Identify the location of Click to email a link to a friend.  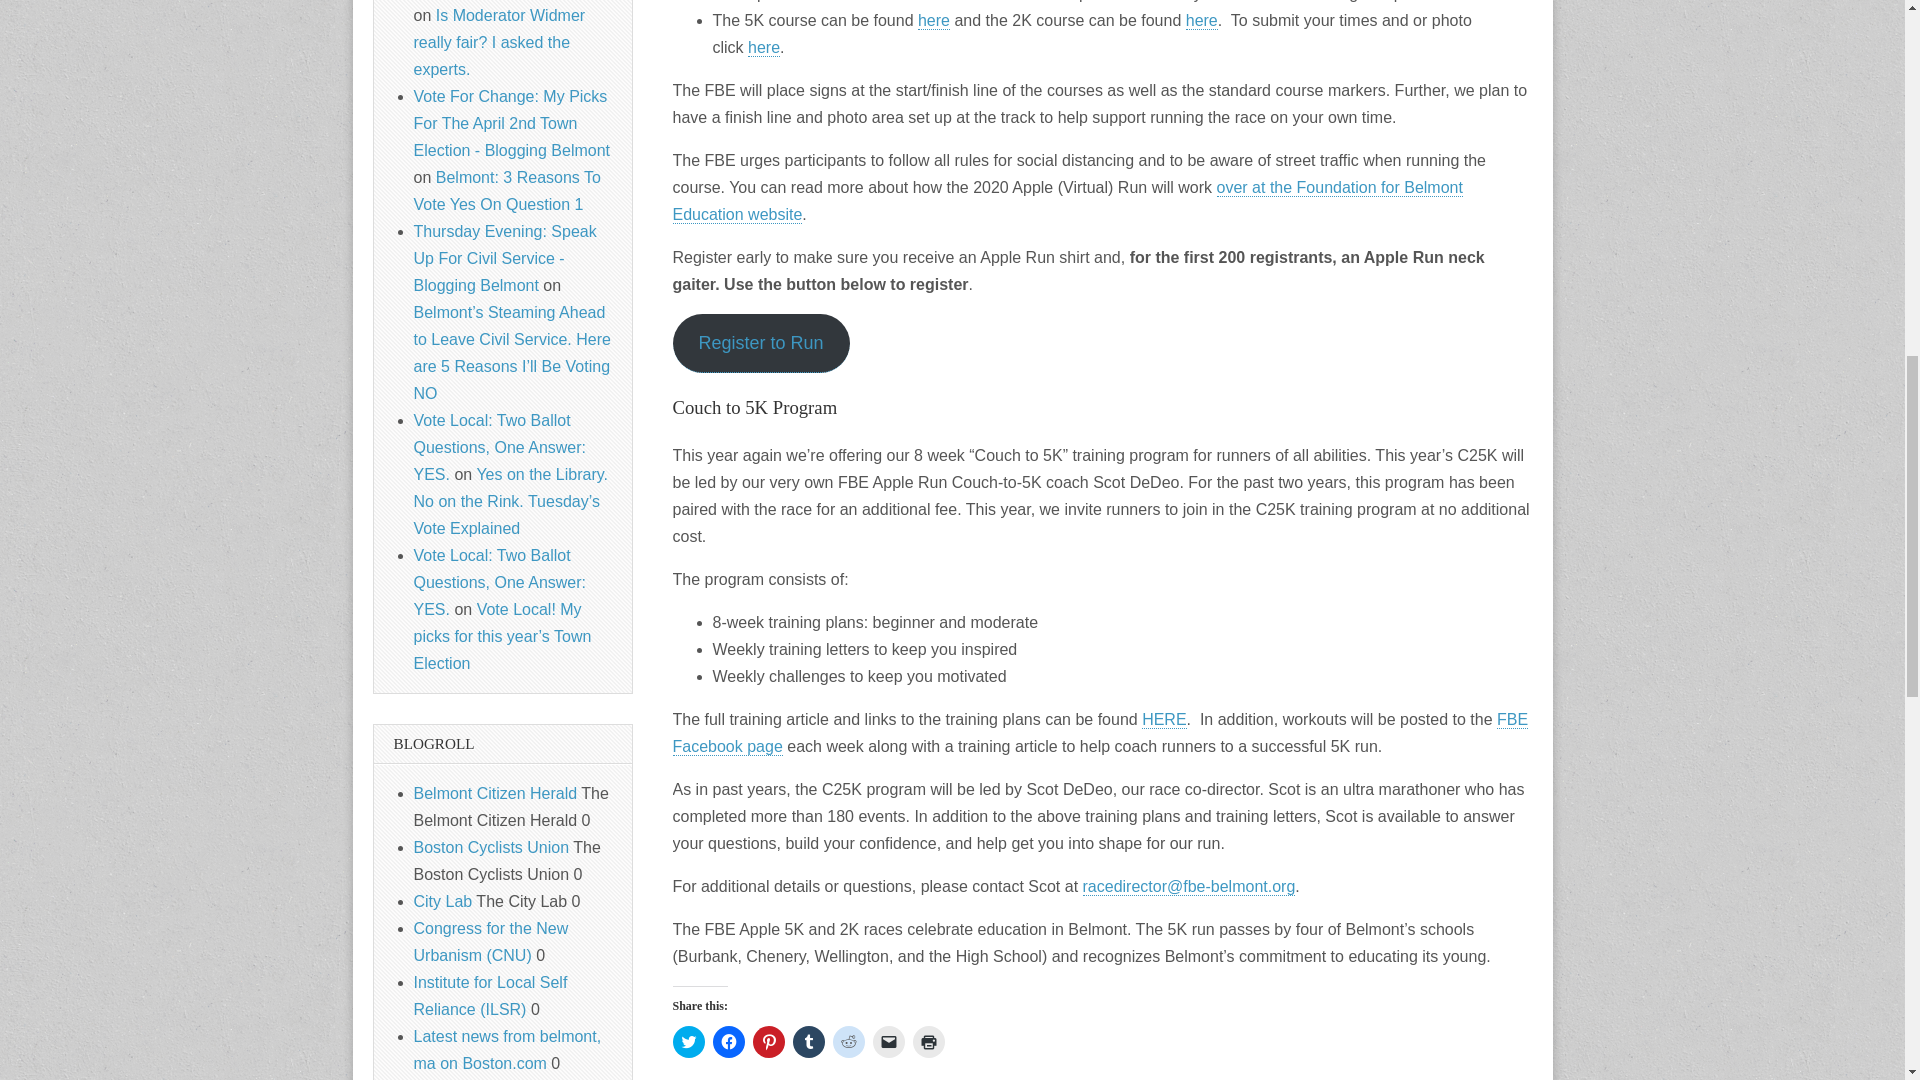
(888, 1042).